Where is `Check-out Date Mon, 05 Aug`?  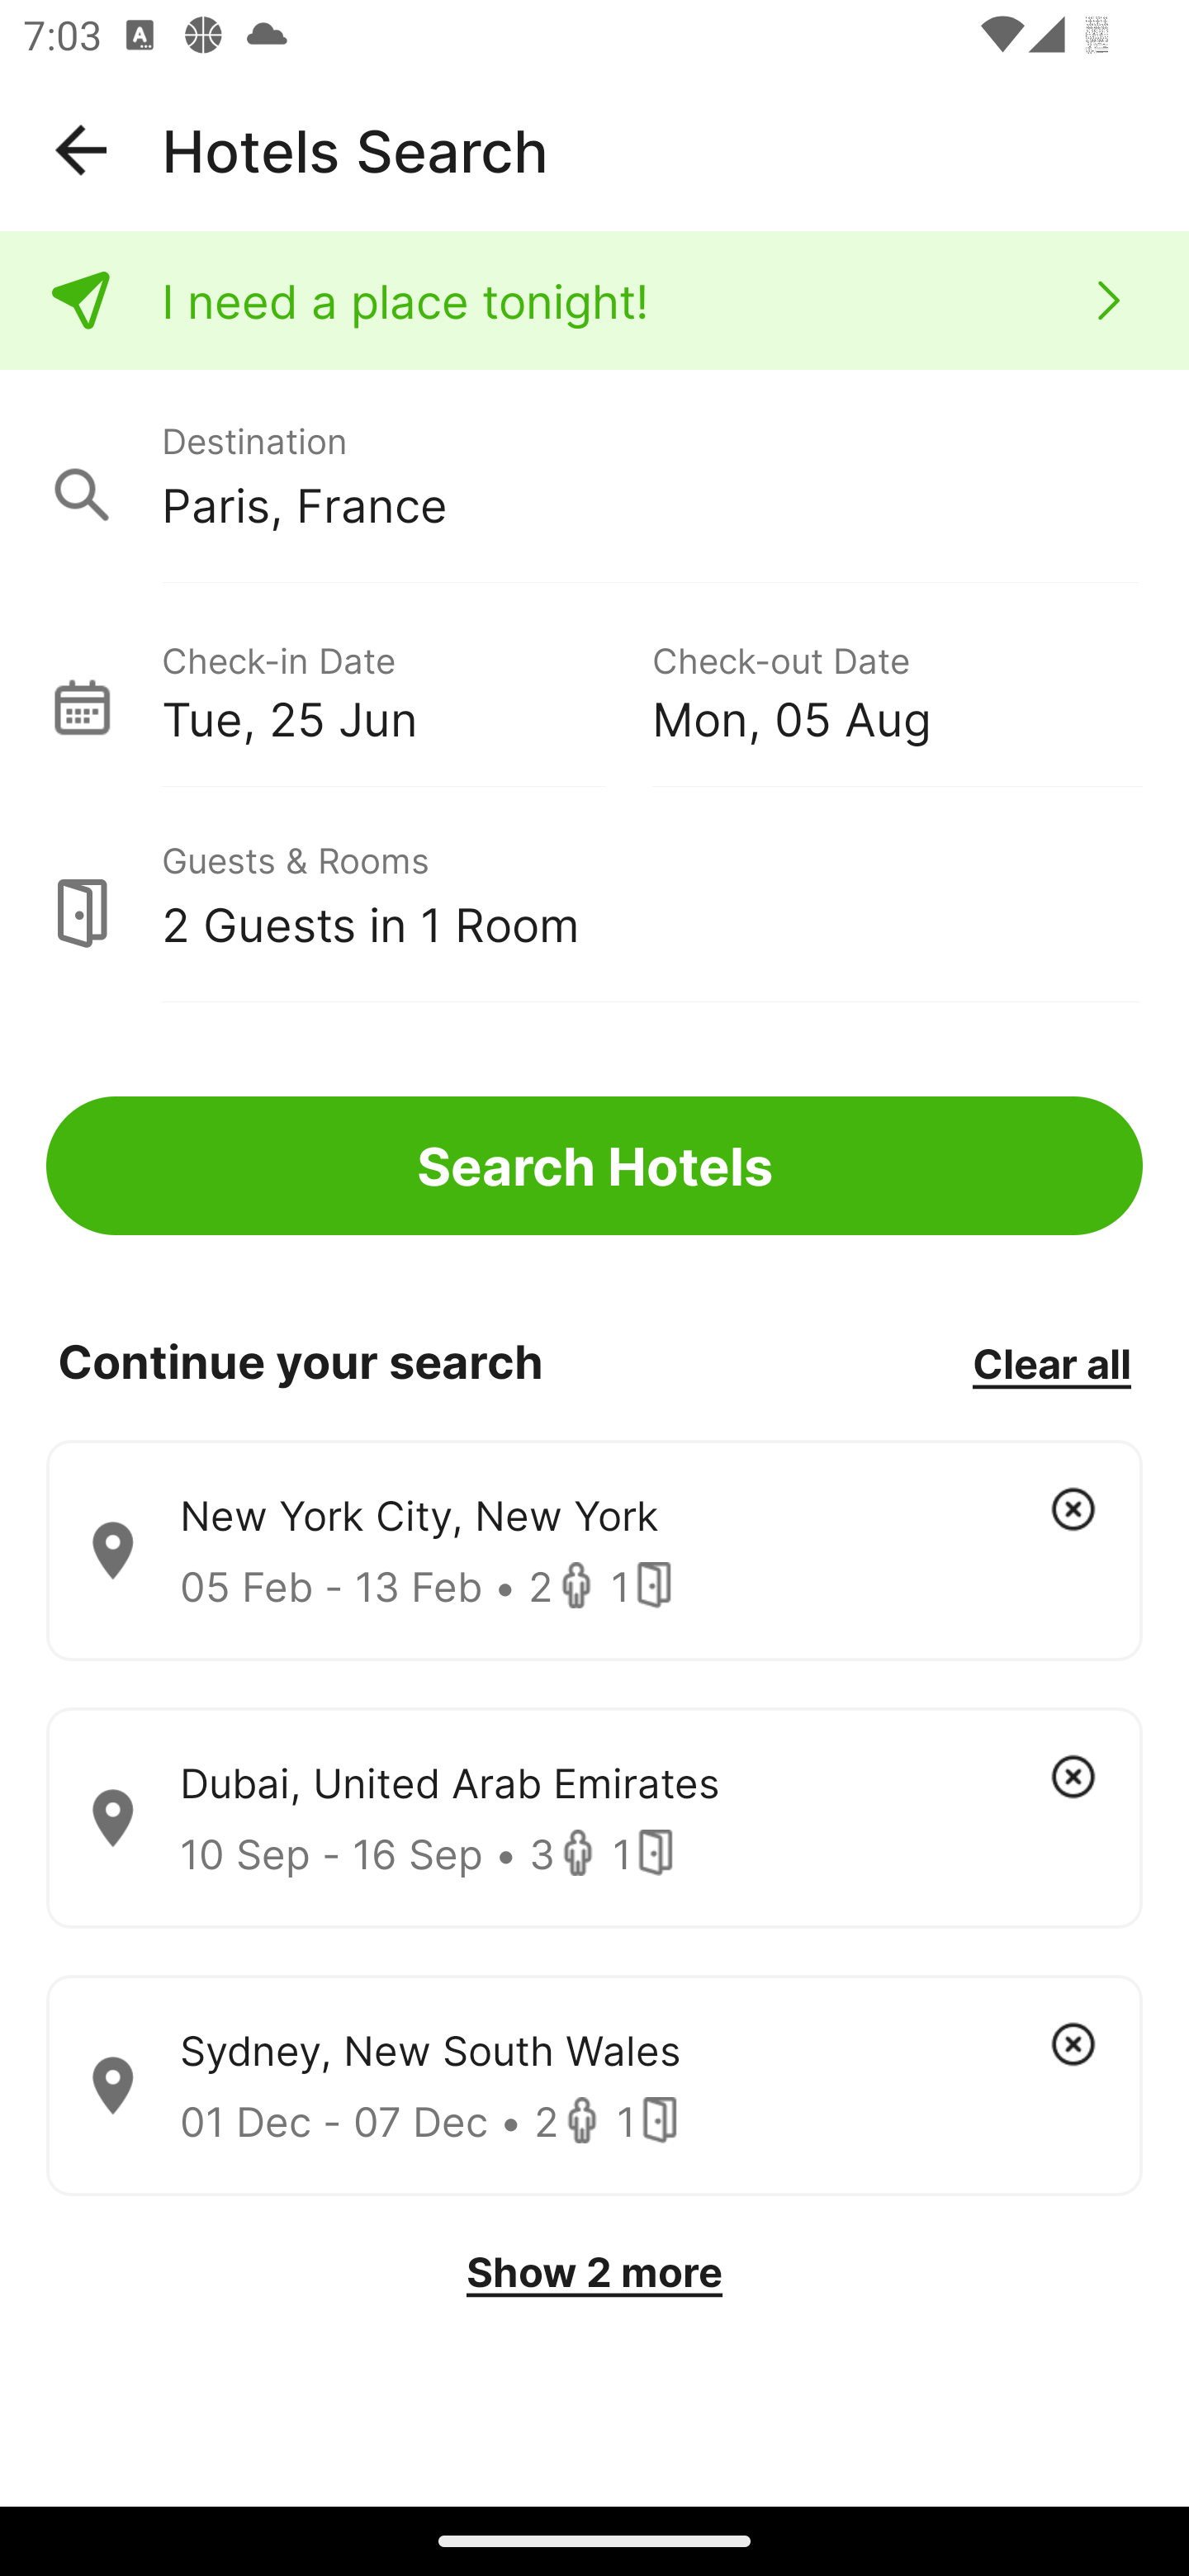
Check-out Date Mon, 05 Aug is located at coordinates (897, 689).